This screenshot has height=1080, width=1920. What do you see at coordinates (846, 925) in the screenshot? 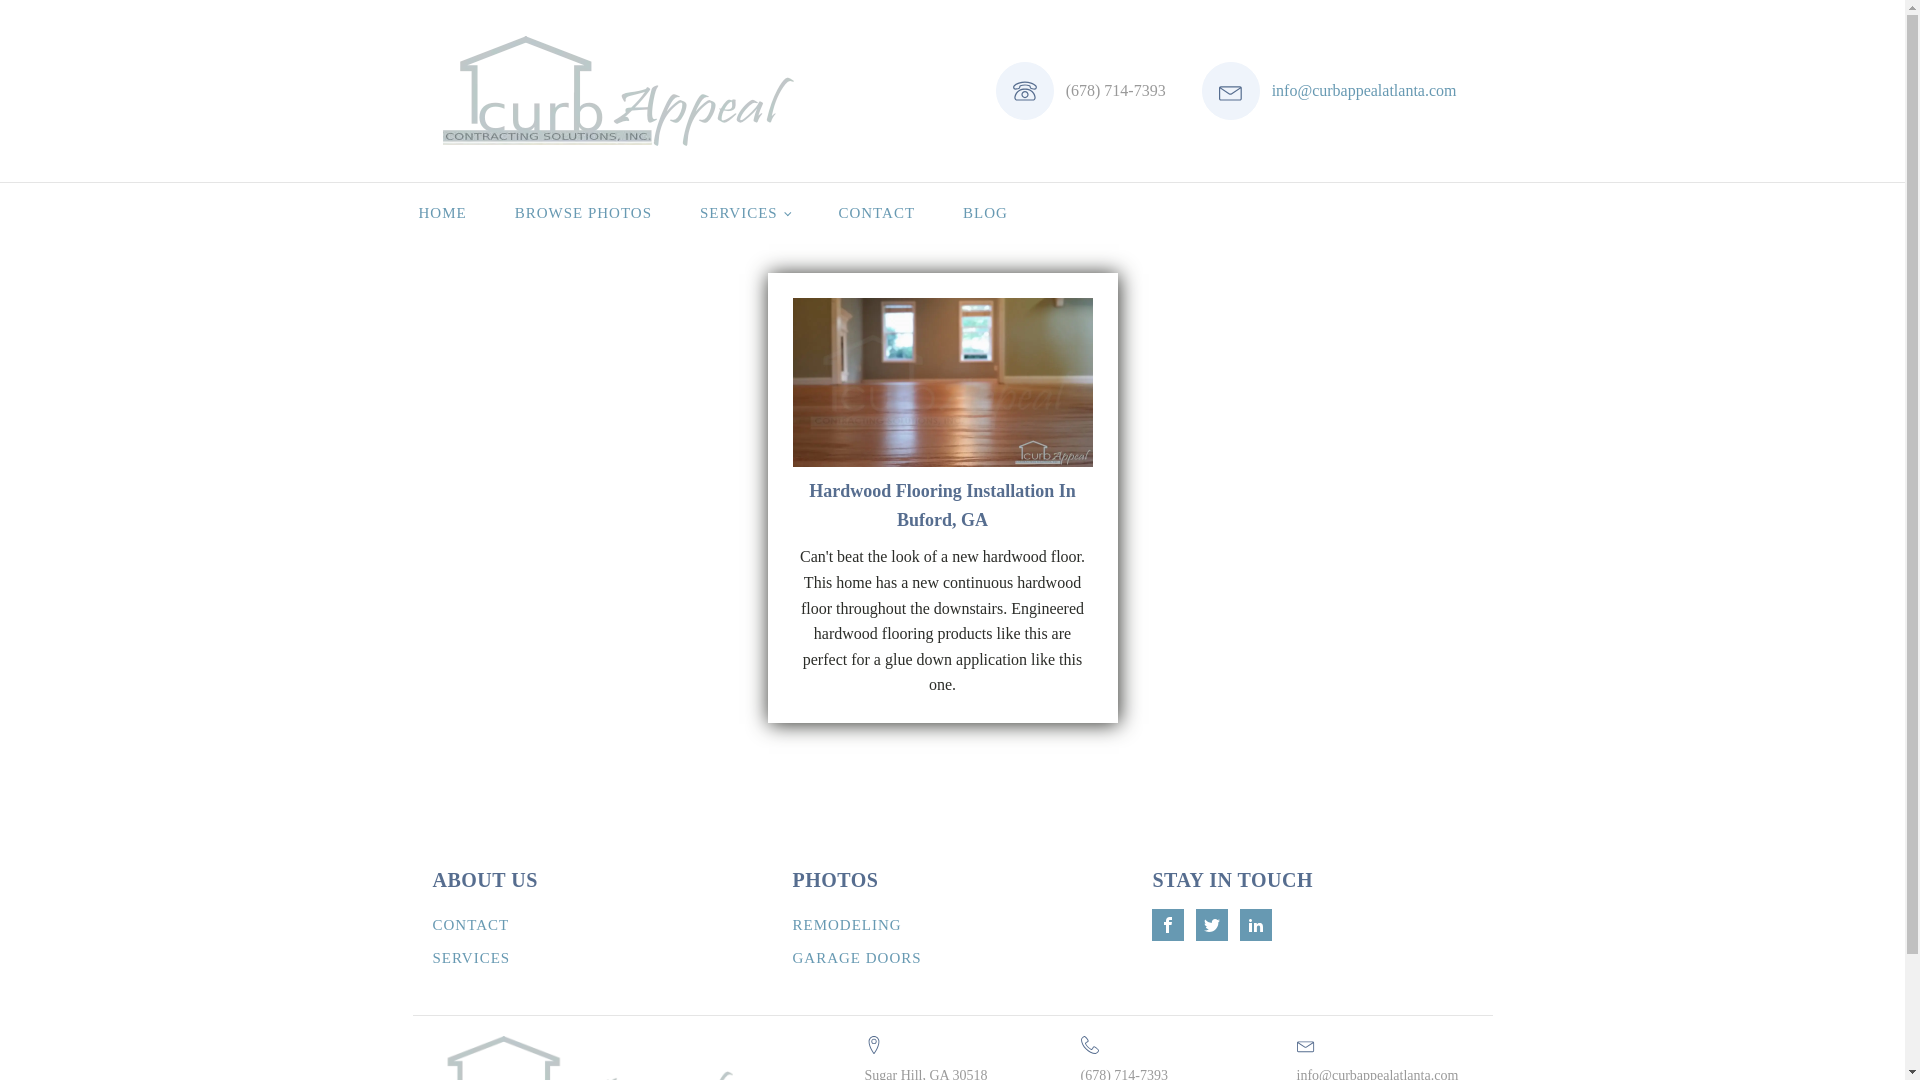
I see `REMODELING` at bounding box center [846, 925].